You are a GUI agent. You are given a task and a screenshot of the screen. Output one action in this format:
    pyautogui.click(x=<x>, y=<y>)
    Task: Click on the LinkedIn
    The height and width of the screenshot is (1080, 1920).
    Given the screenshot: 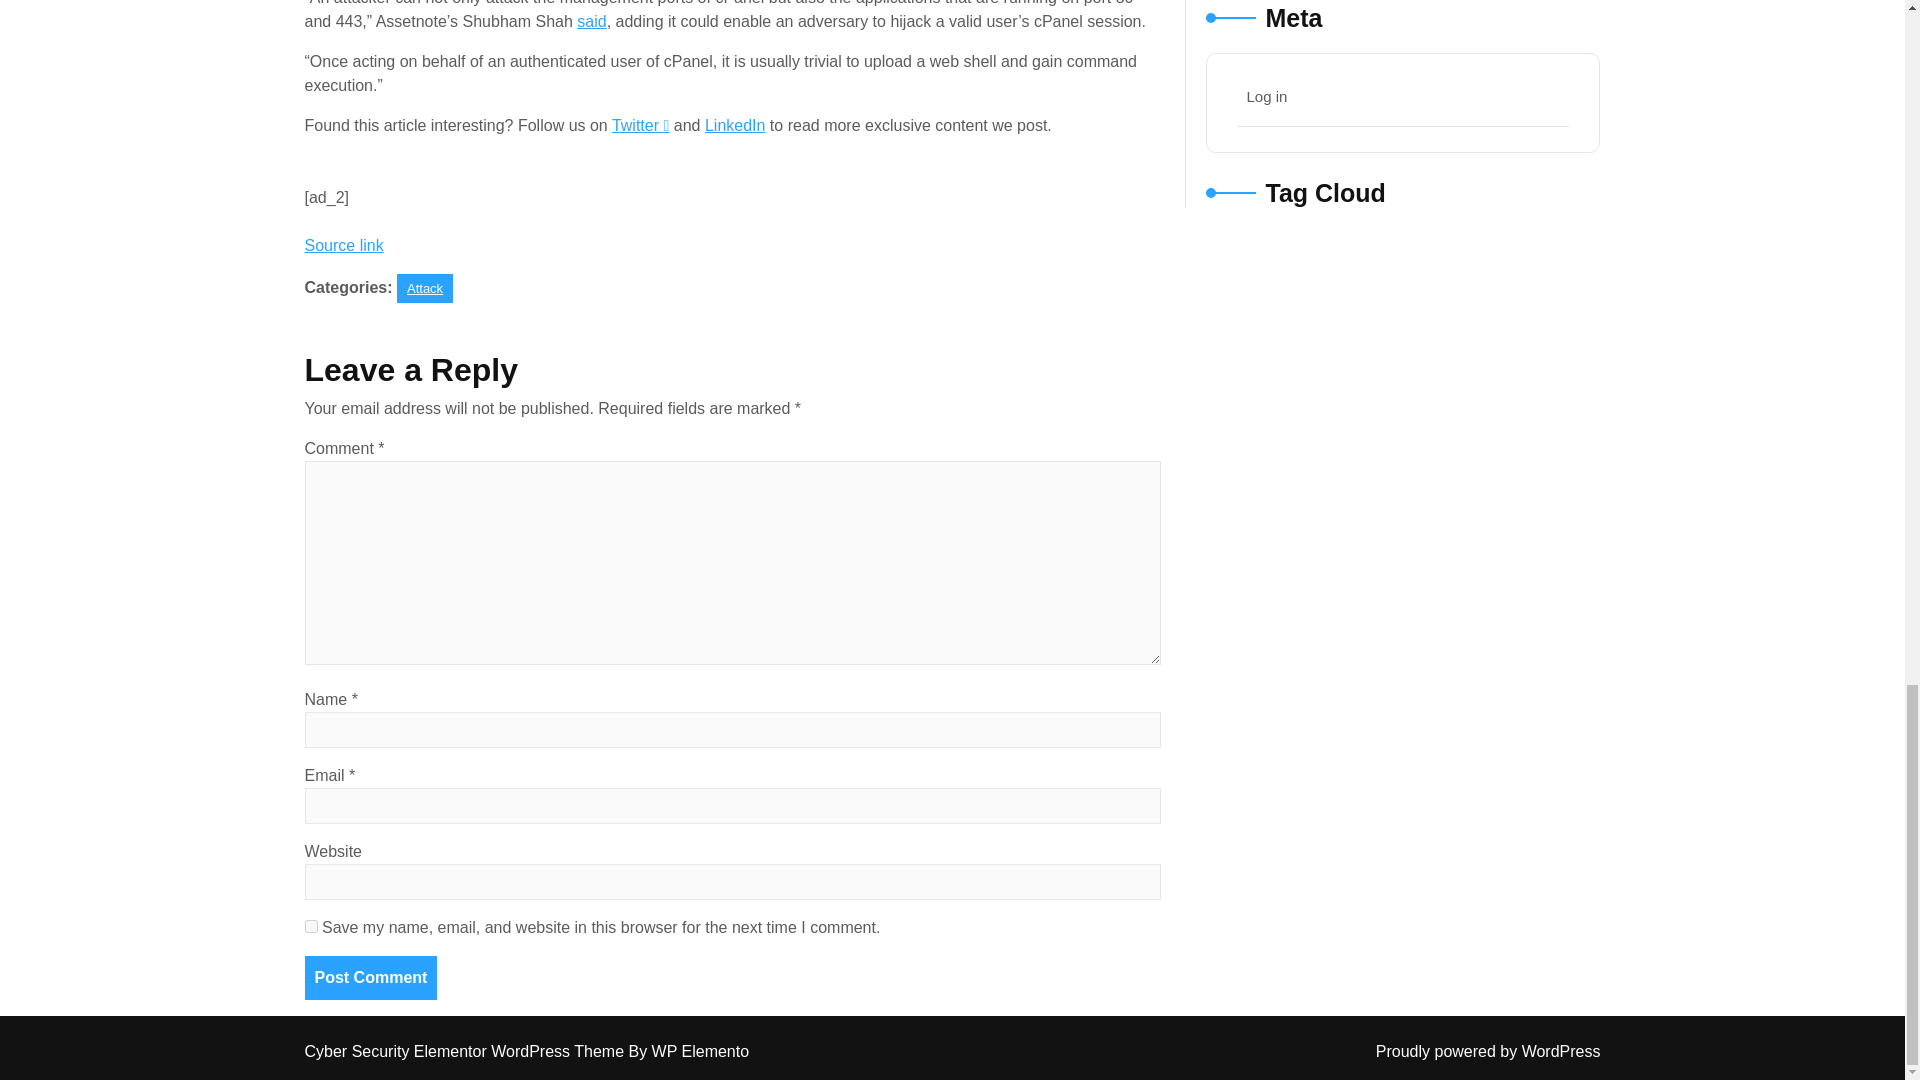 What is the action you would take?
    pyautogui.click(x=735, y=124)
    